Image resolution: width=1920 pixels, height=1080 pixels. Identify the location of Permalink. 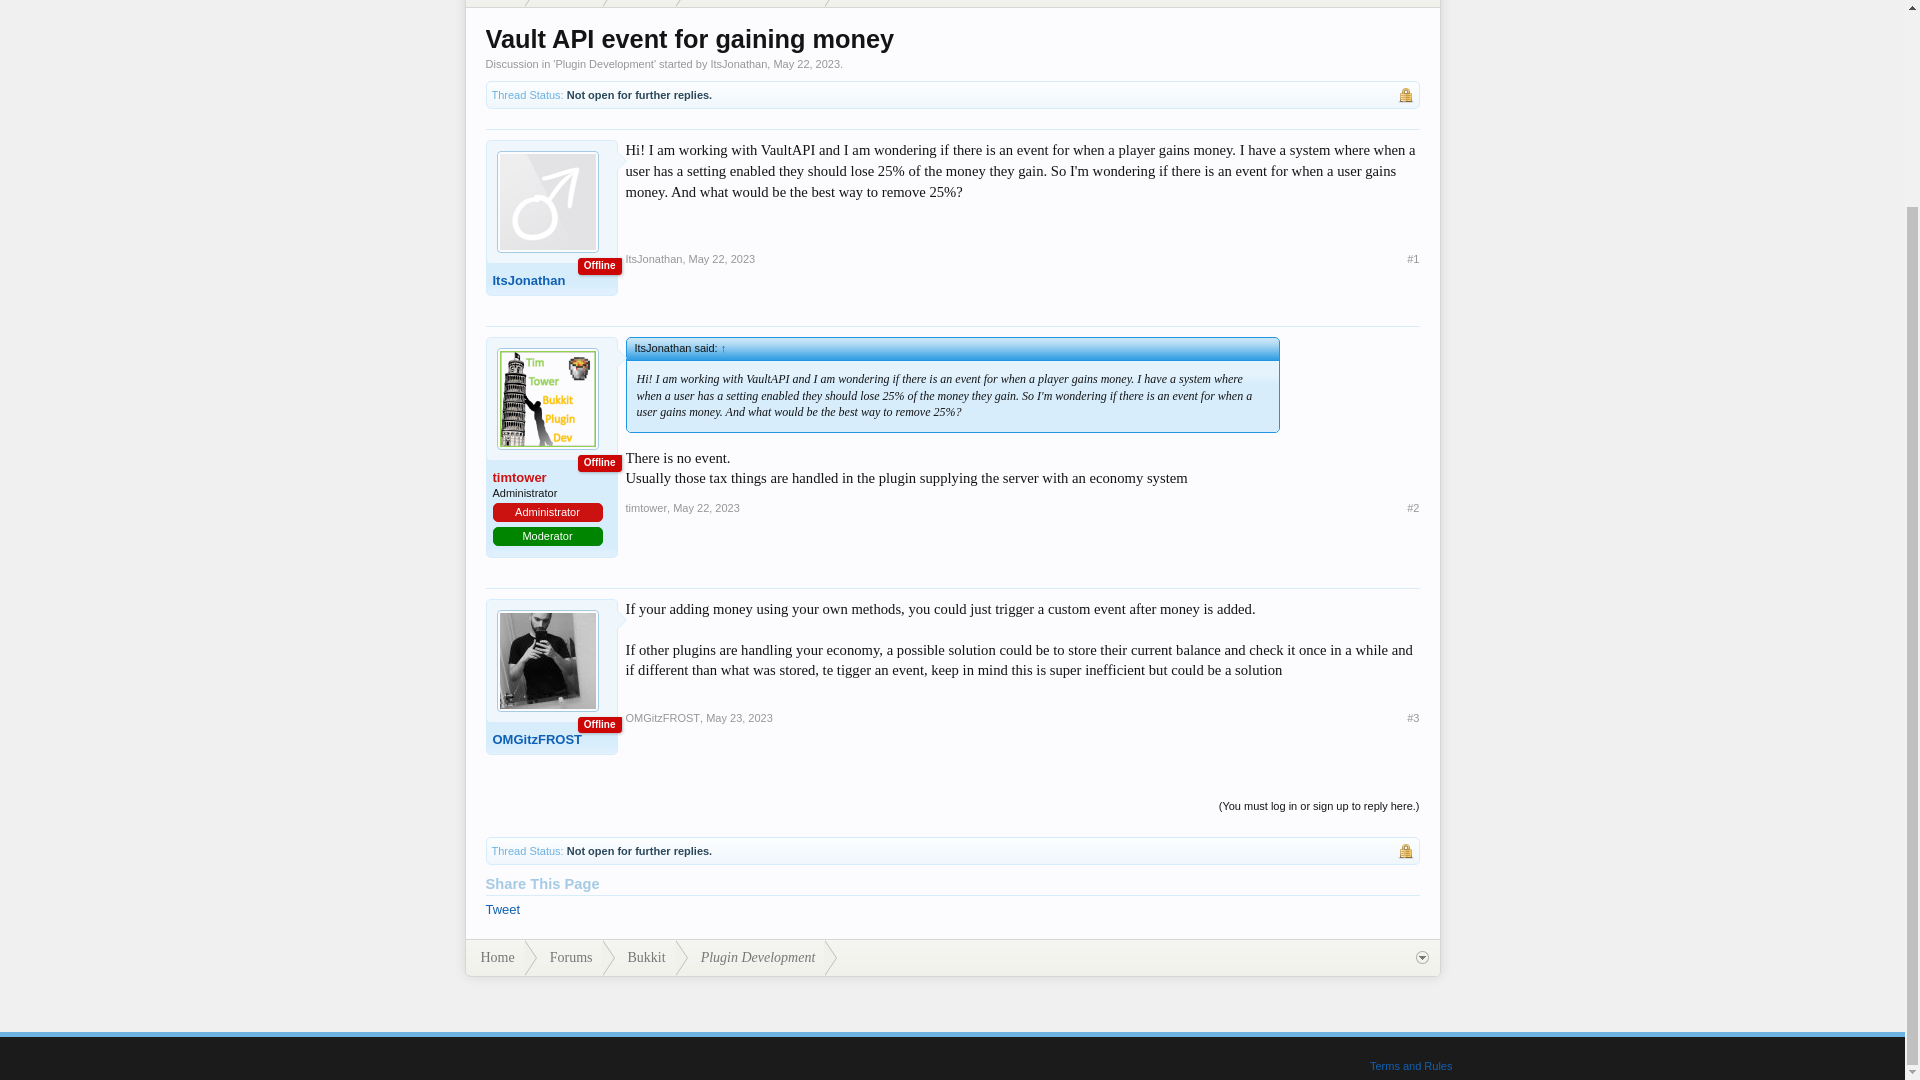
(706, 508).